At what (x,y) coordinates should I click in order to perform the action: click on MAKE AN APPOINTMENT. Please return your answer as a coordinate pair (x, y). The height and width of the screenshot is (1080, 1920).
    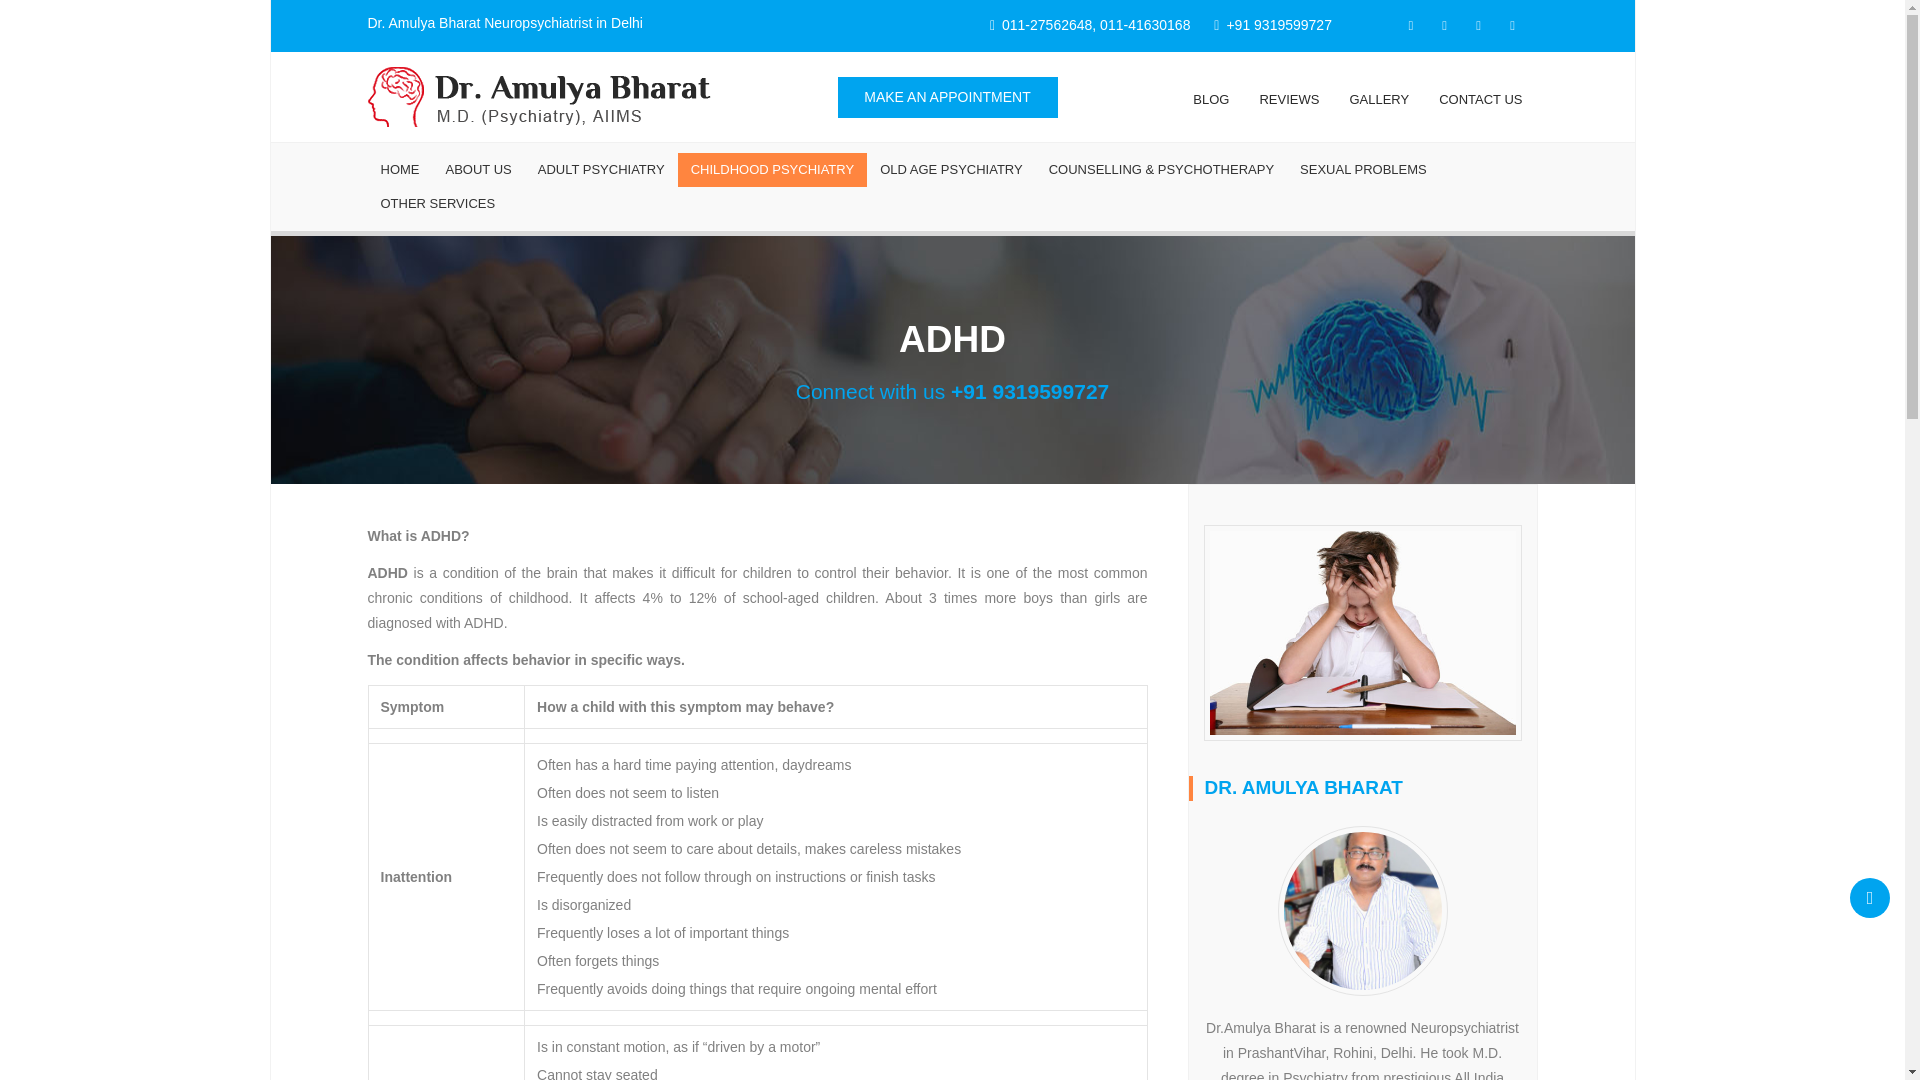
    Looking at the image, I should click on (947, 96).